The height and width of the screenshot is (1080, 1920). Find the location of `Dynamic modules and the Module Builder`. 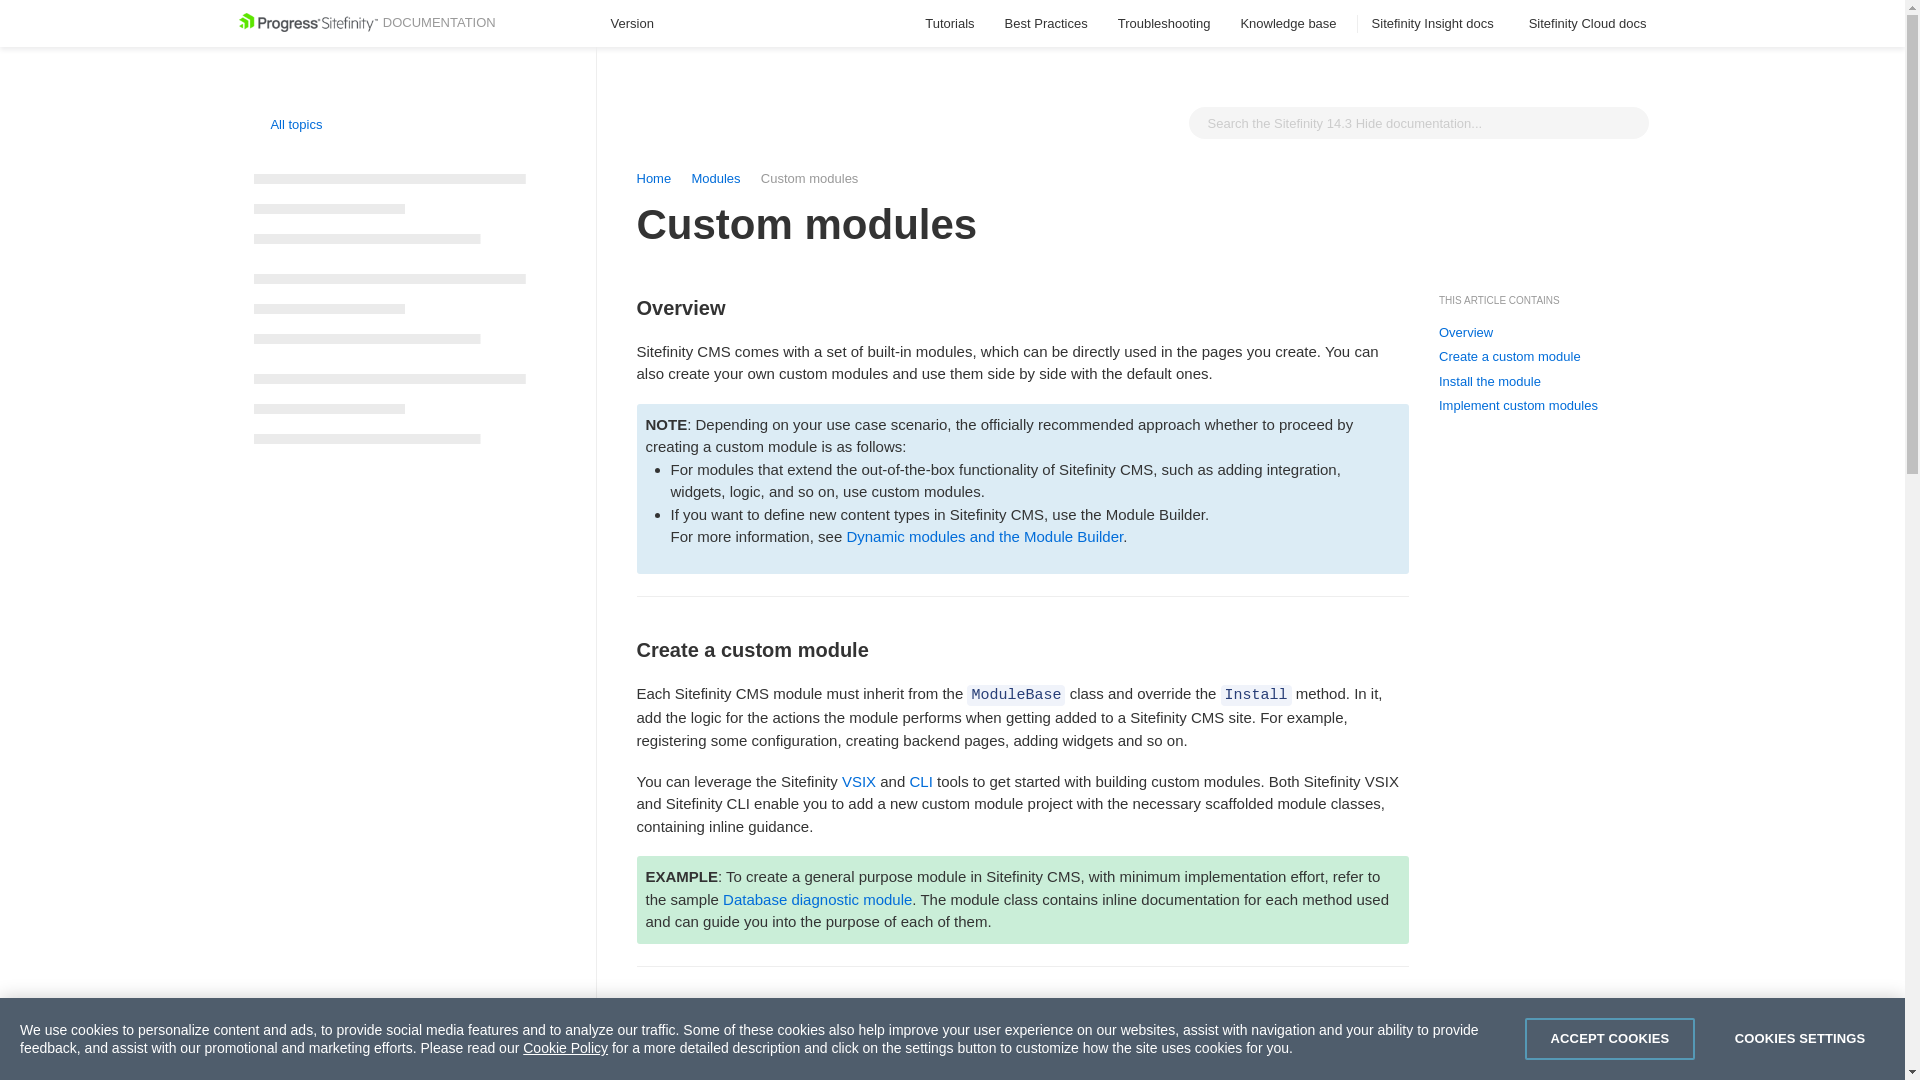

Dynamic modules and the Module Builder is located at coordinates (982, 536).